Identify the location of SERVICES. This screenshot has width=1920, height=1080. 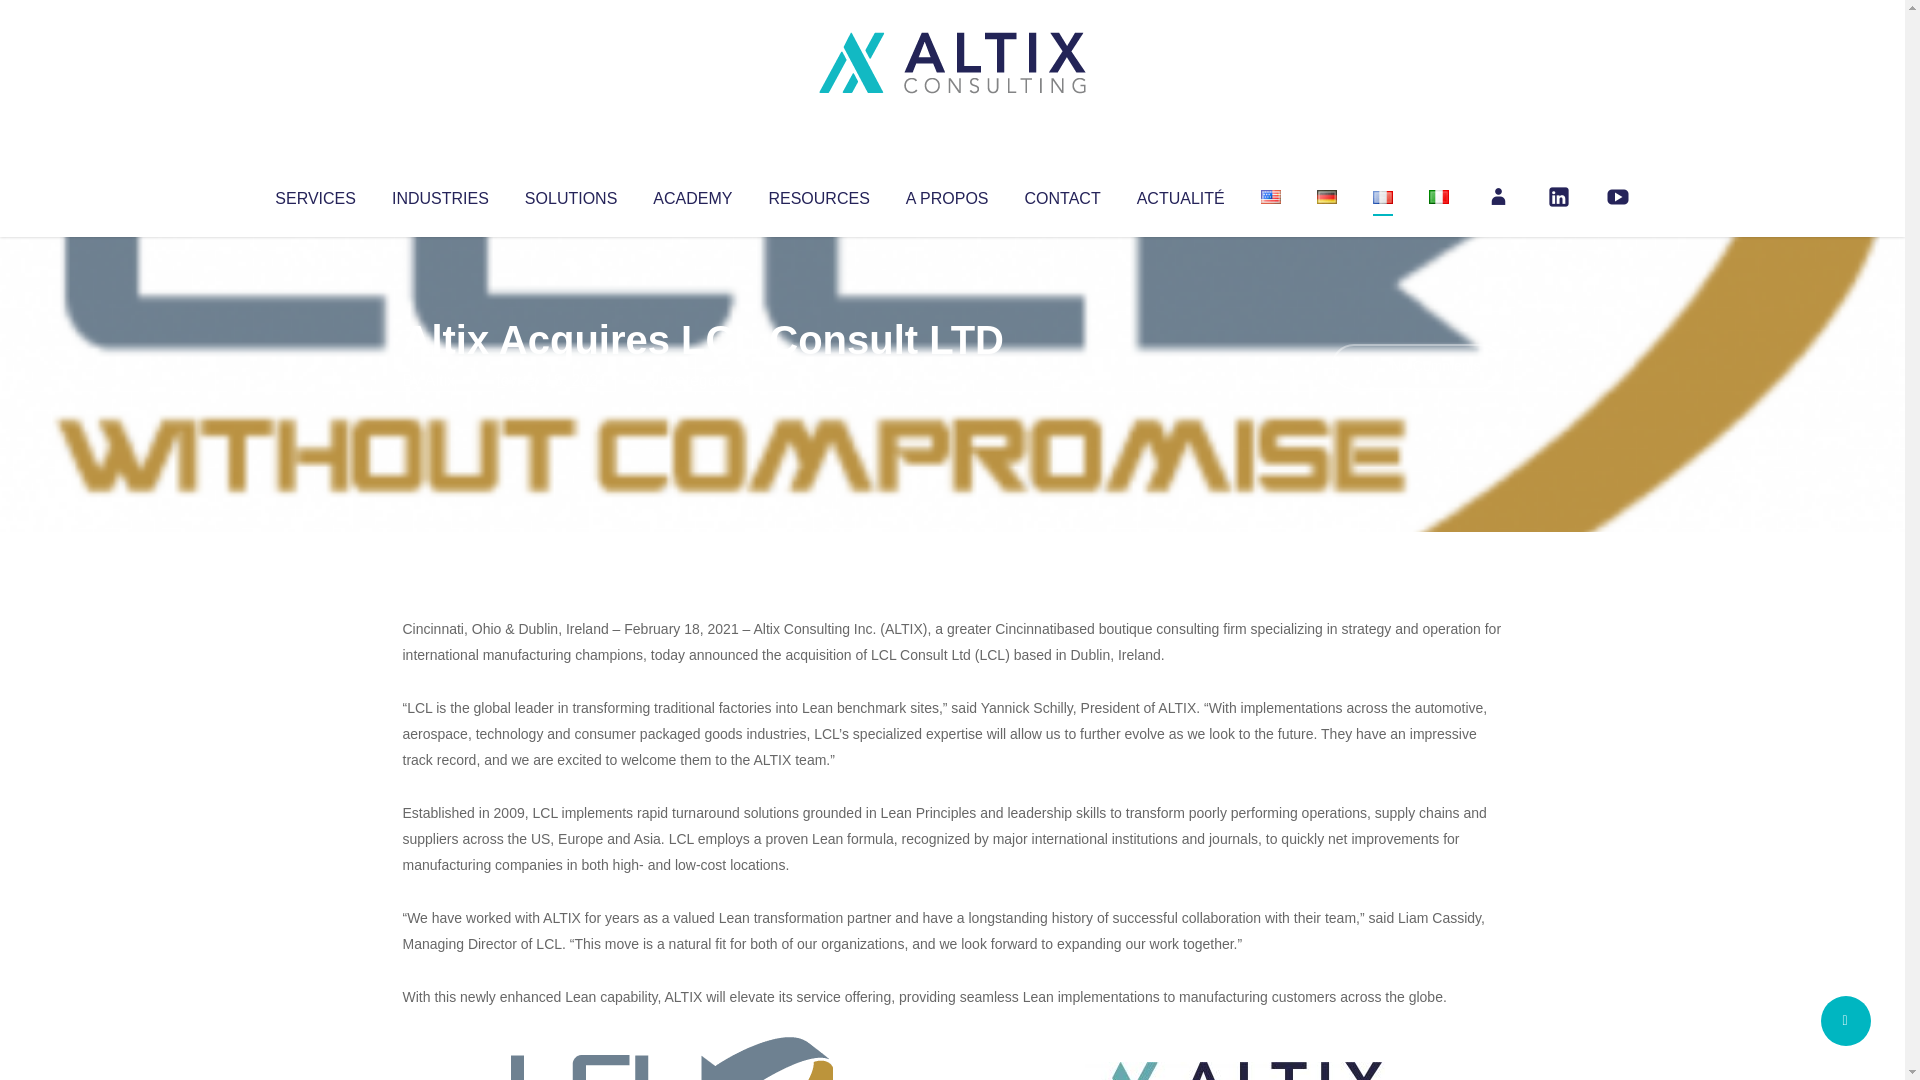
(314, 194).